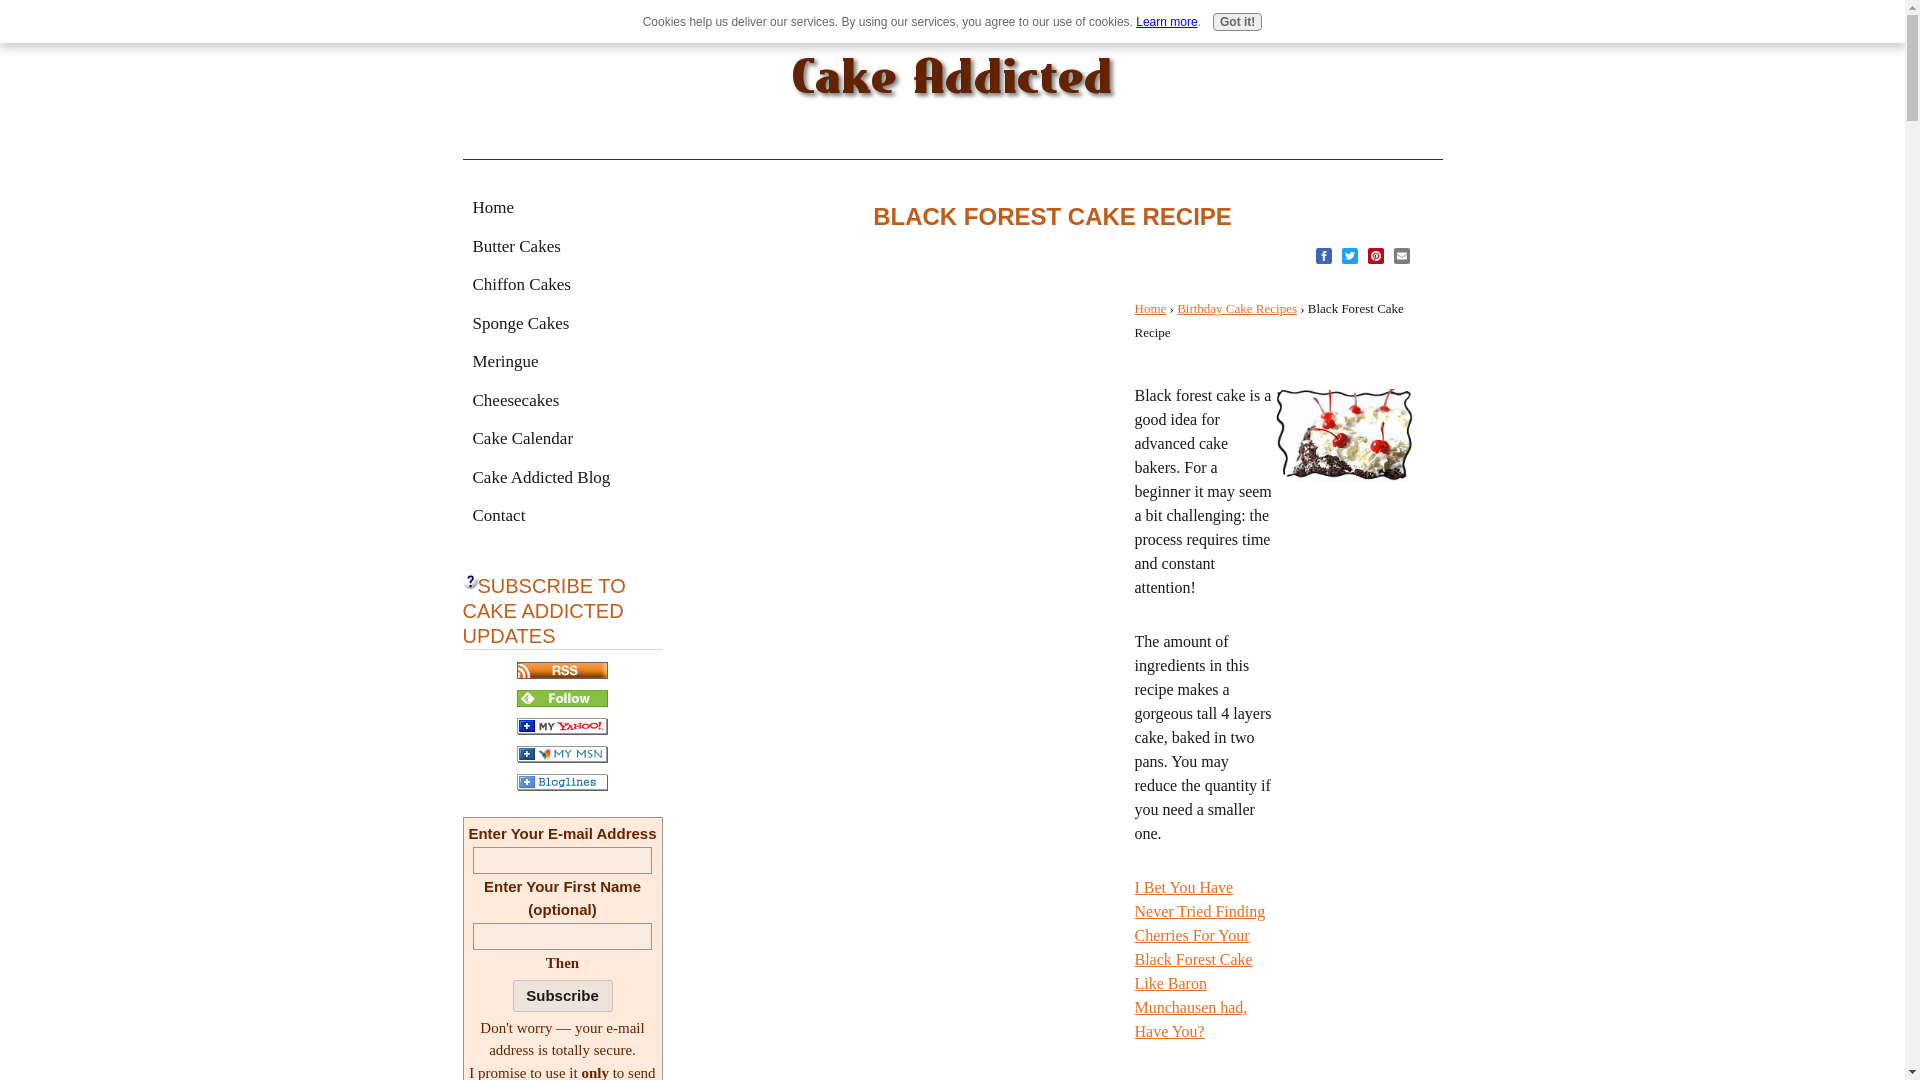 The image size is (1920, 1080). What do you see at coordinates (562, 995) in the screenshot?
I see `Subscribe` at bounding box center [562, 995].